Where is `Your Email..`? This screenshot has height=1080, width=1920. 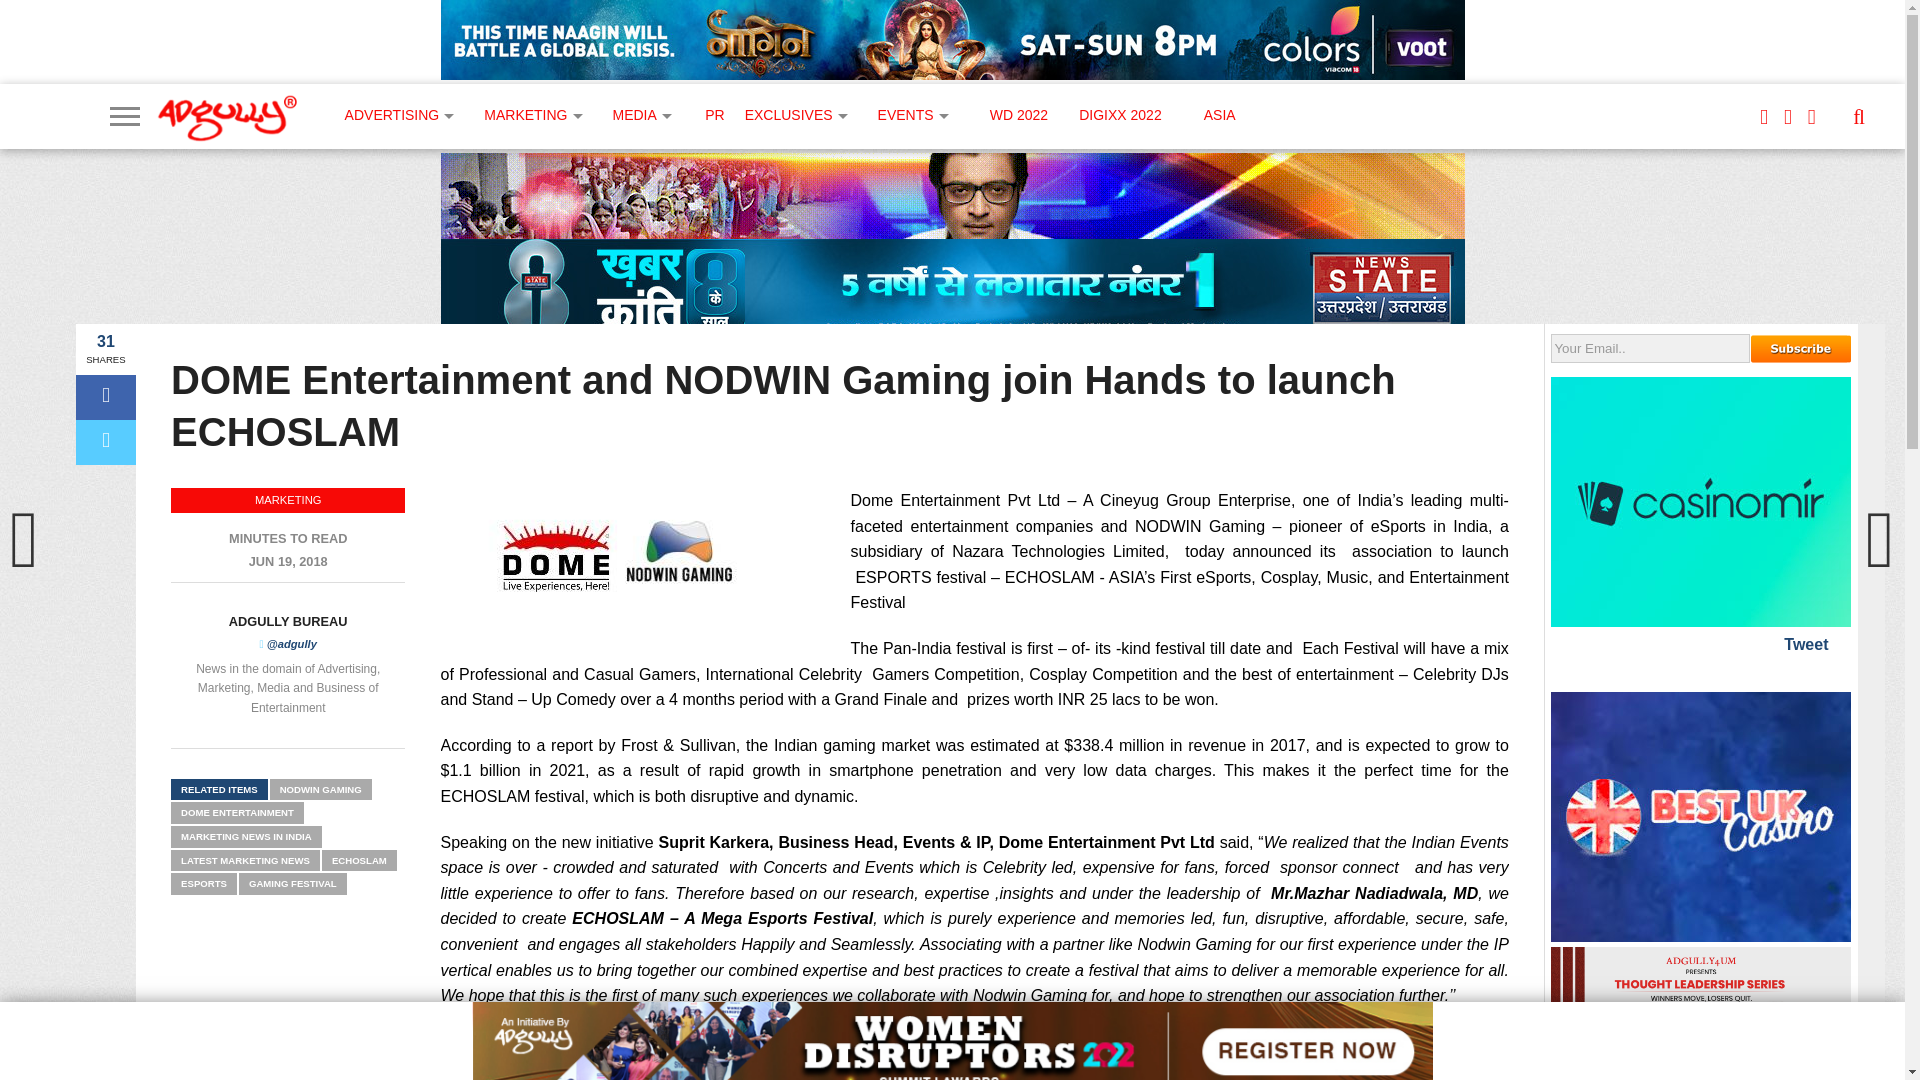 Your Email.. is located at coordinates (1650, 348).